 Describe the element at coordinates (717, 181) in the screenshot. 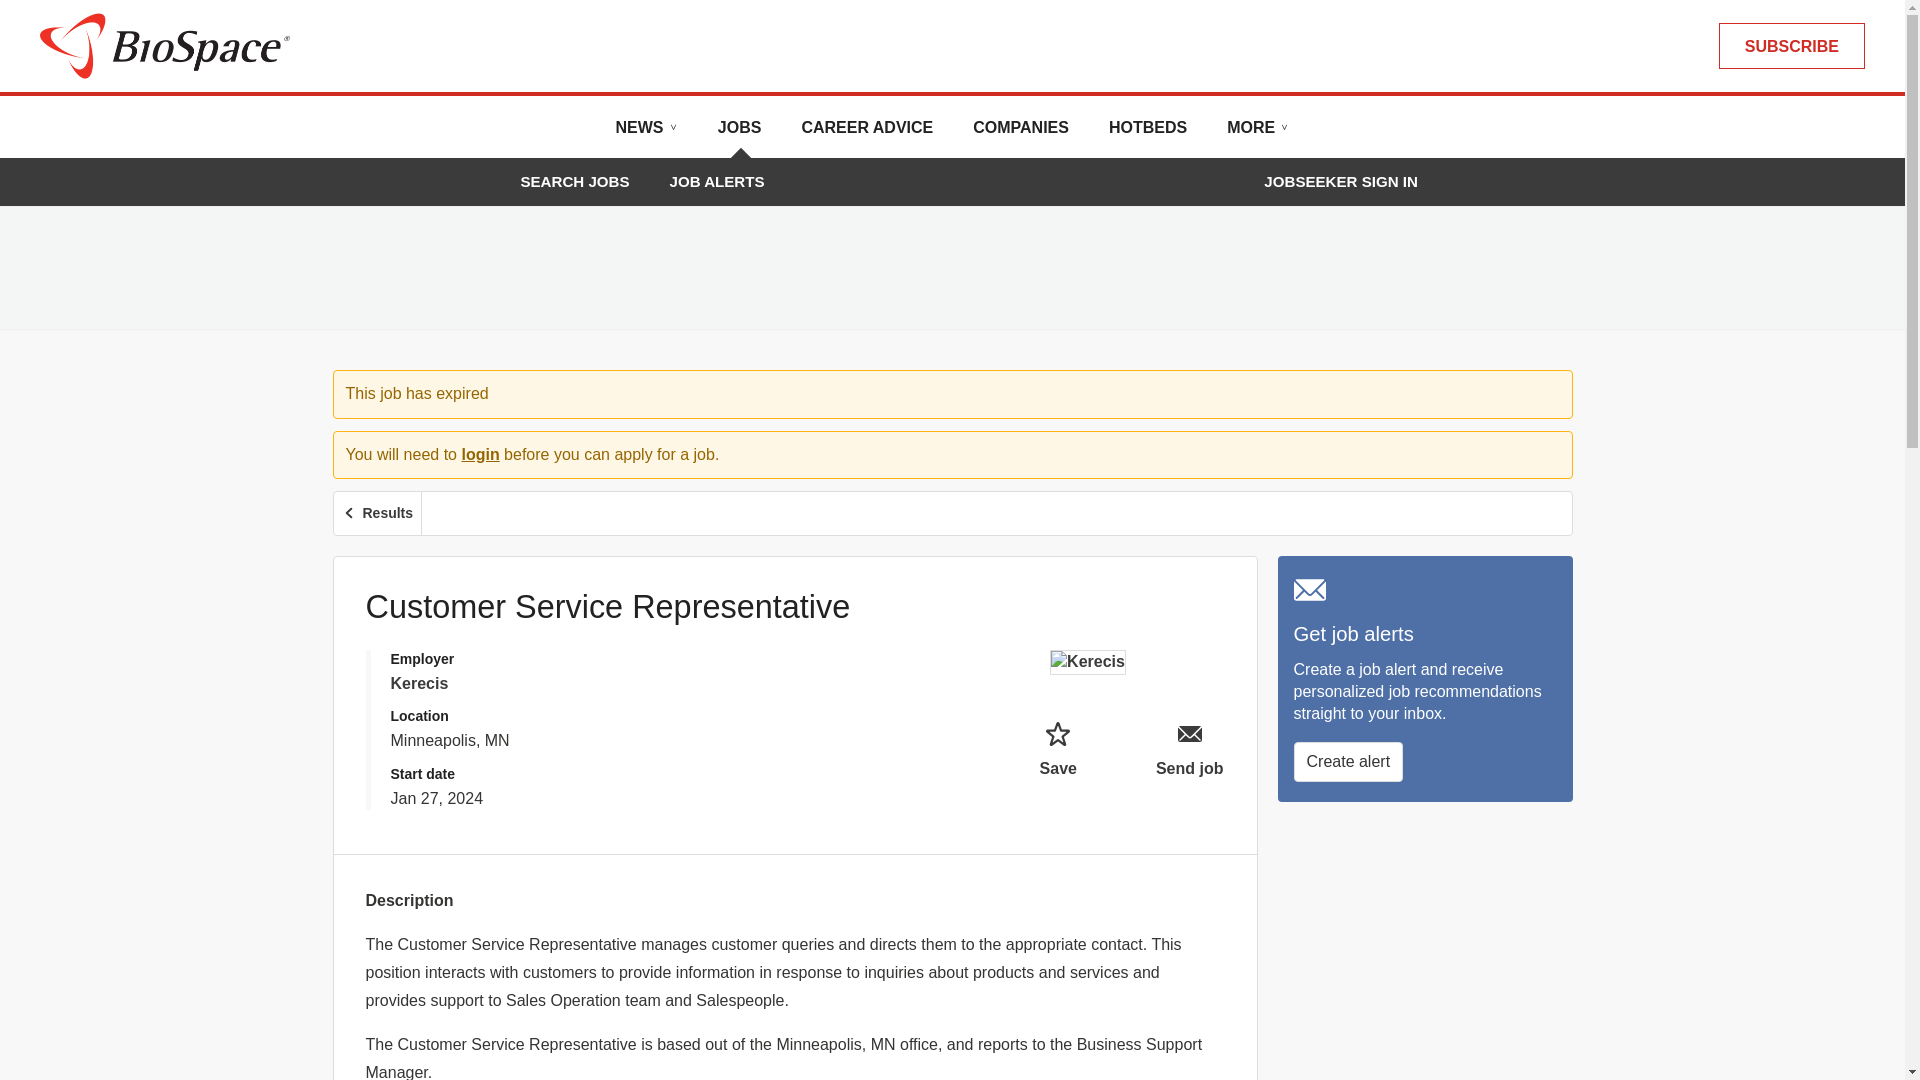

I see `JOB ALERTS` at that location.